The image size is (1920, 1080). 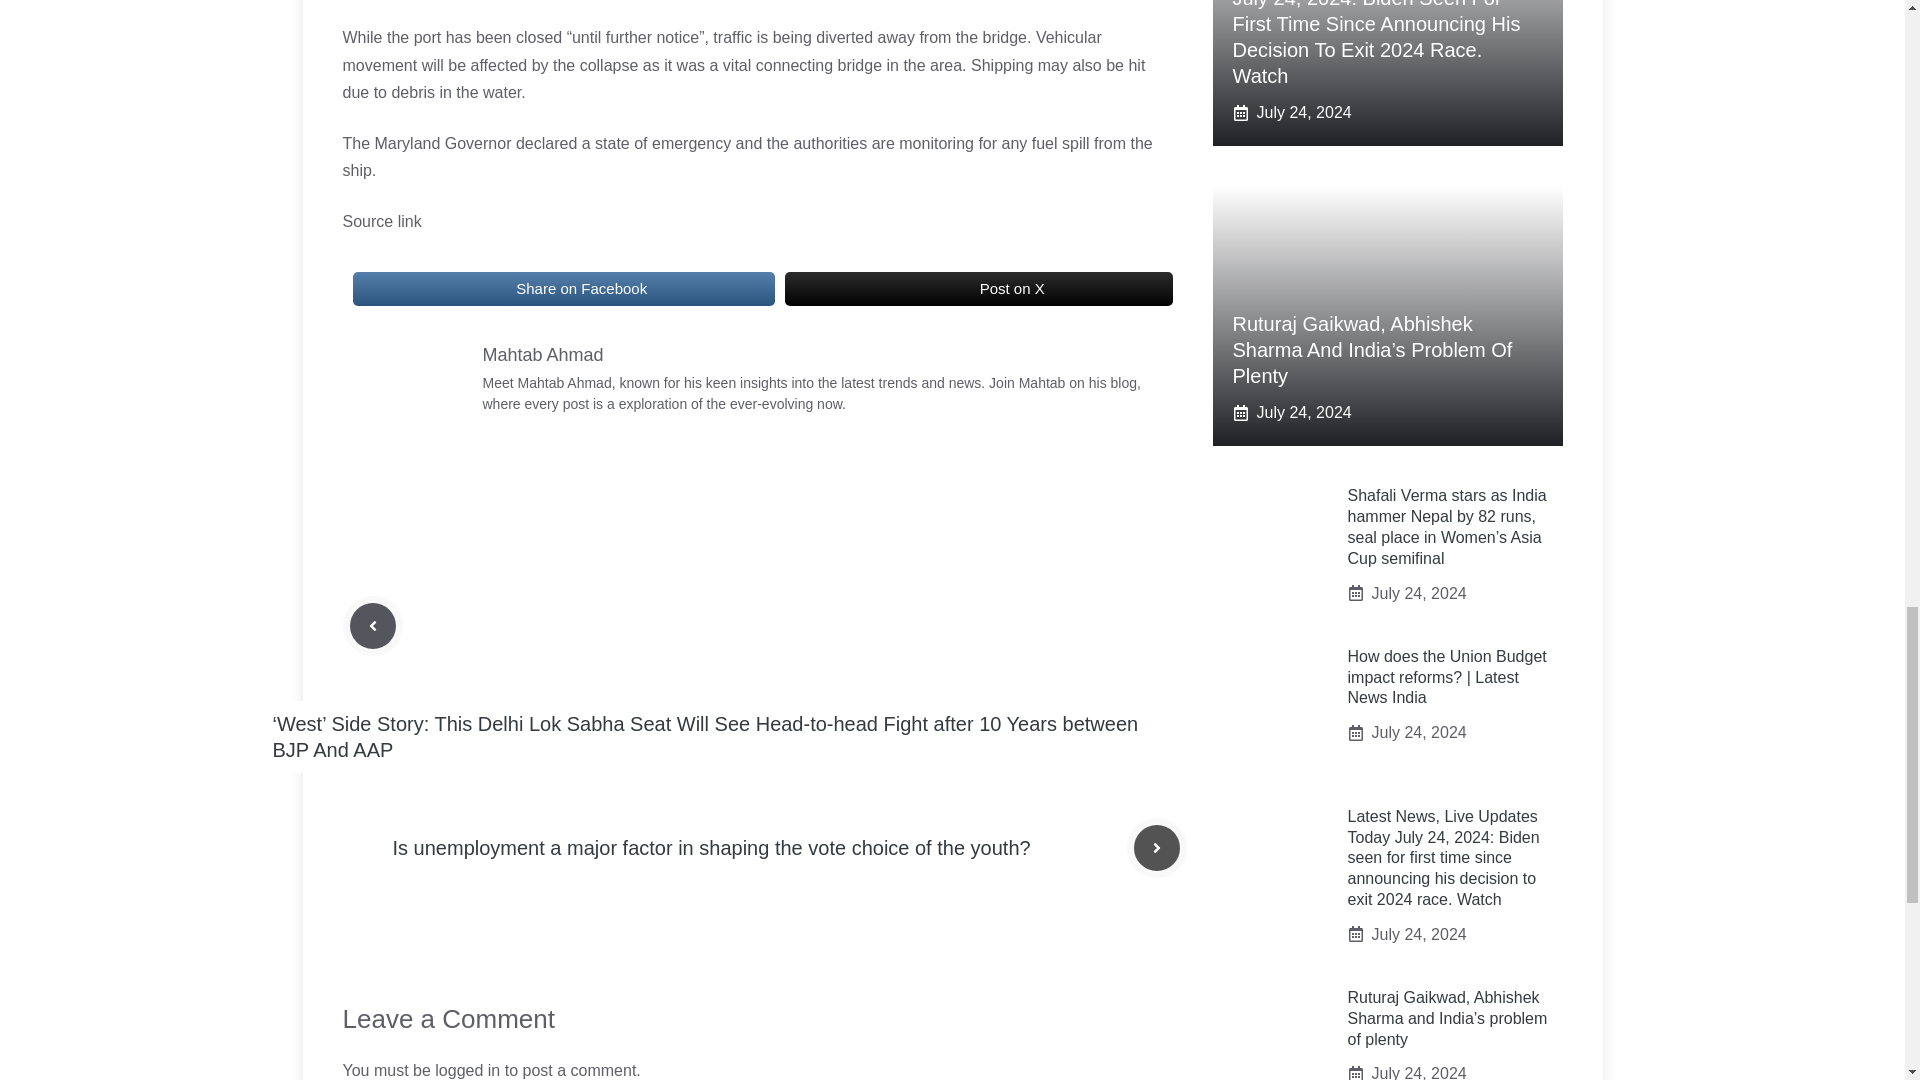 I want to click on Mahtab Ahmad, so click(x=542, y=354).